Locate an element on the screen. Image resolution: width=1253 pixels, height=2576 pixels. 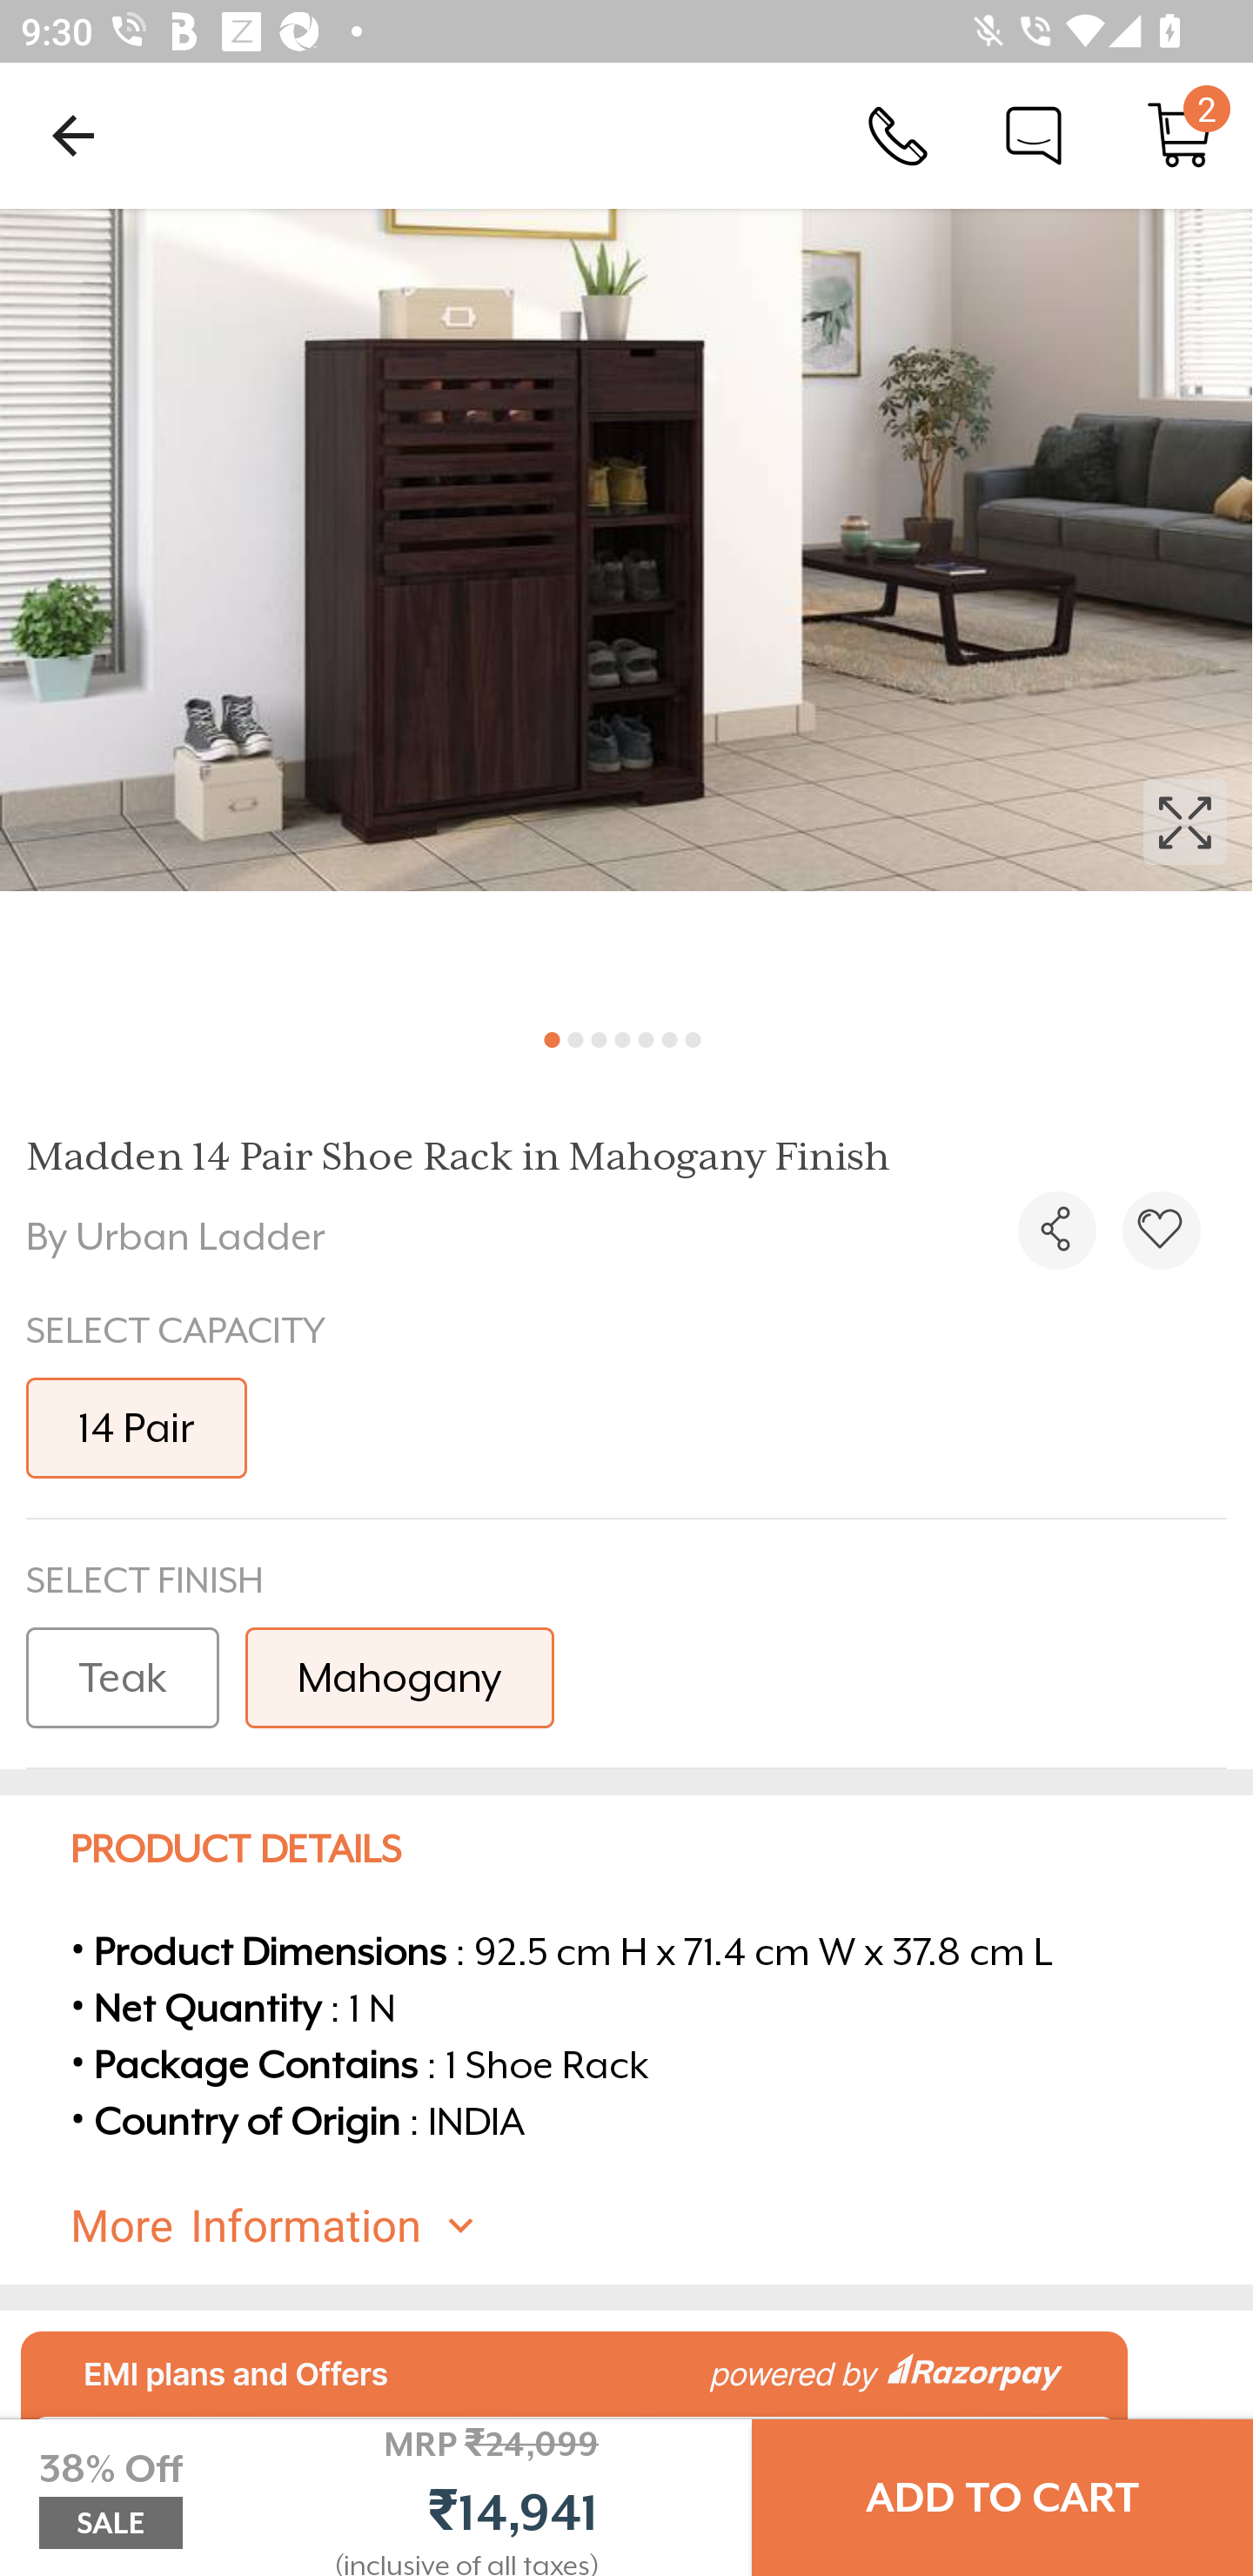
Chat is located at coordinates (1034, 134).